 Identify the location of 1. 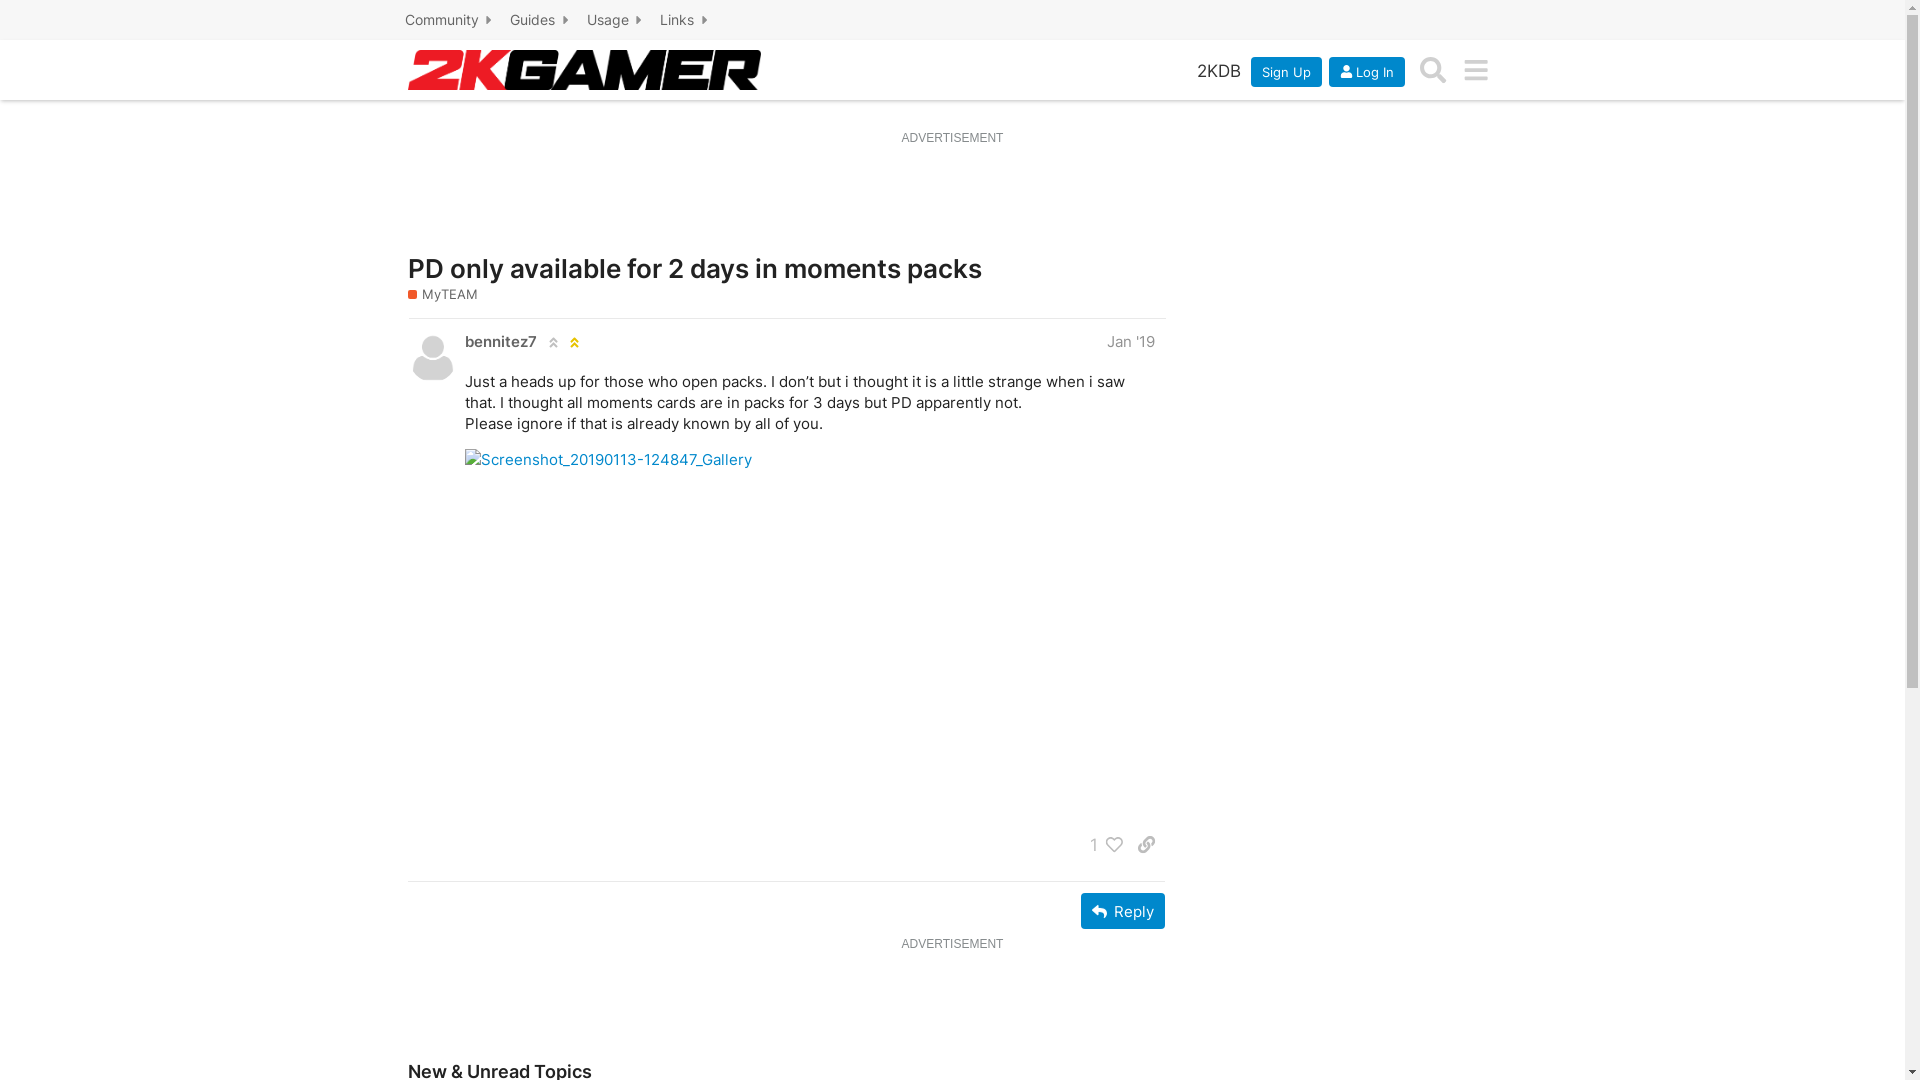
(1102, 844).